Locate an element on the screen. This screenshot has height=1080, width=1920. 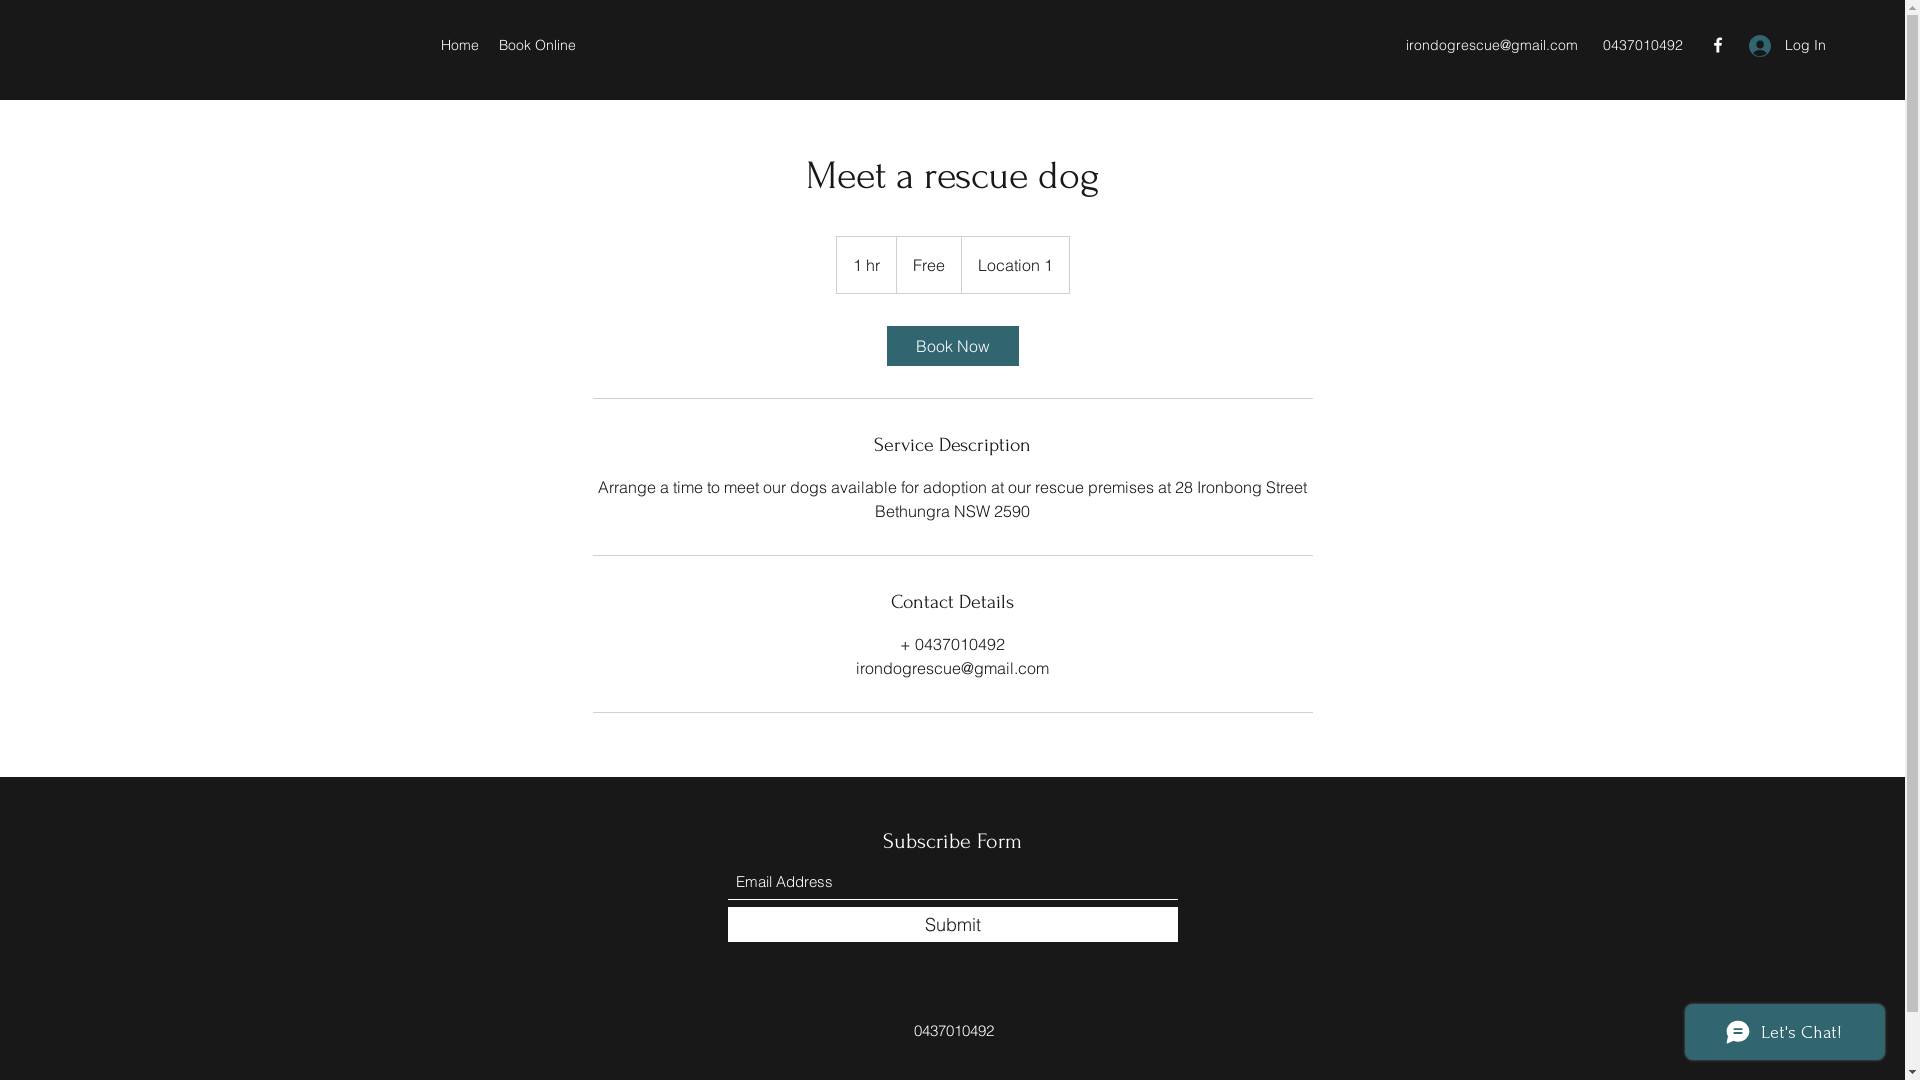
Log In is located at coordinates (1780, 46).